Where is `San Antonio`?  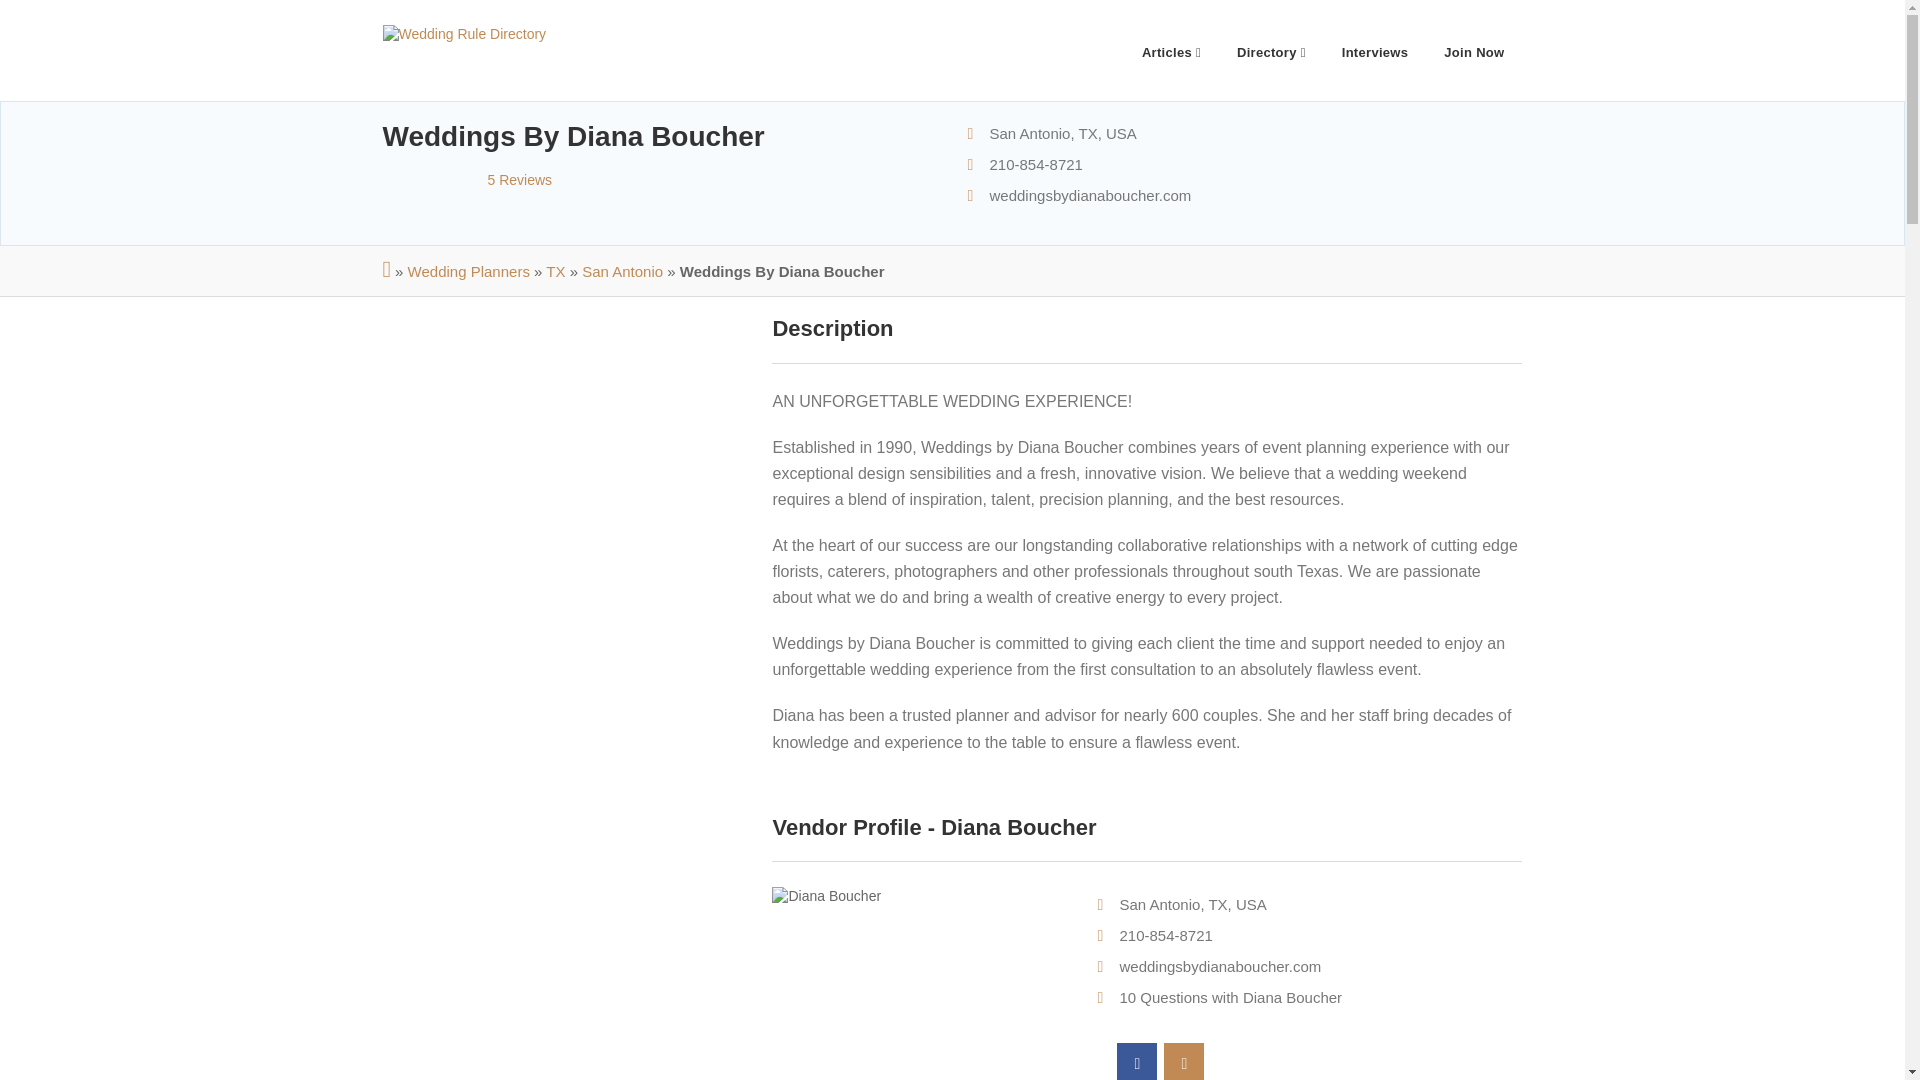
San Antonio is located at coordinates (622, 271).